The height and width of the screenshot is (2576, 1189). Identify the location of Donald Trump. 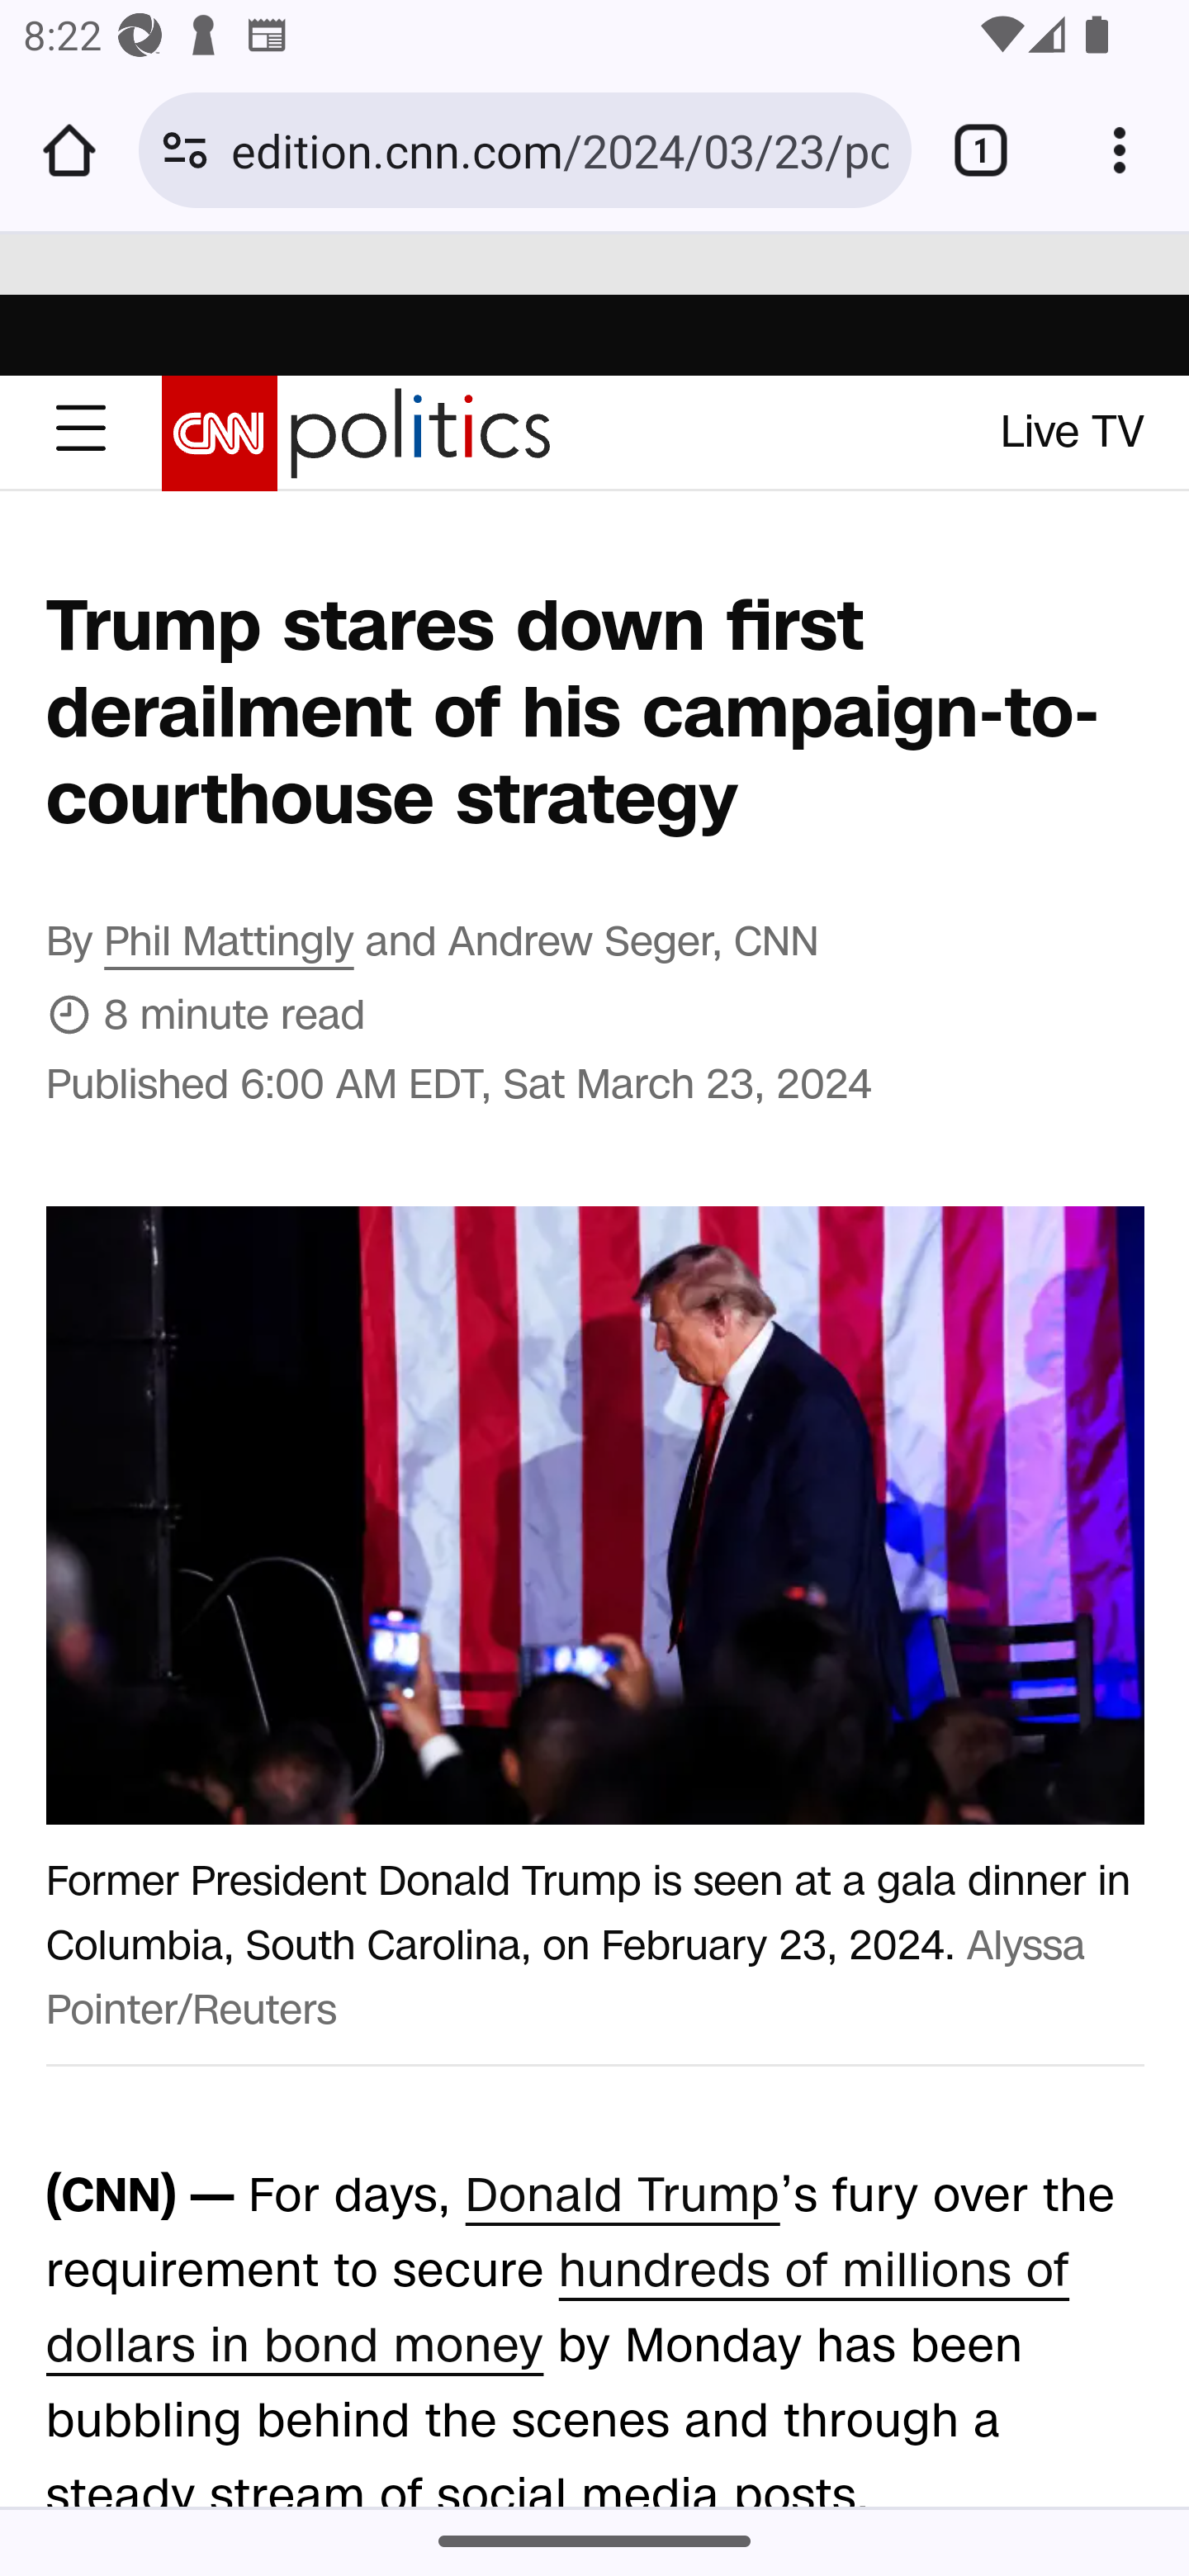
(621, 2195).